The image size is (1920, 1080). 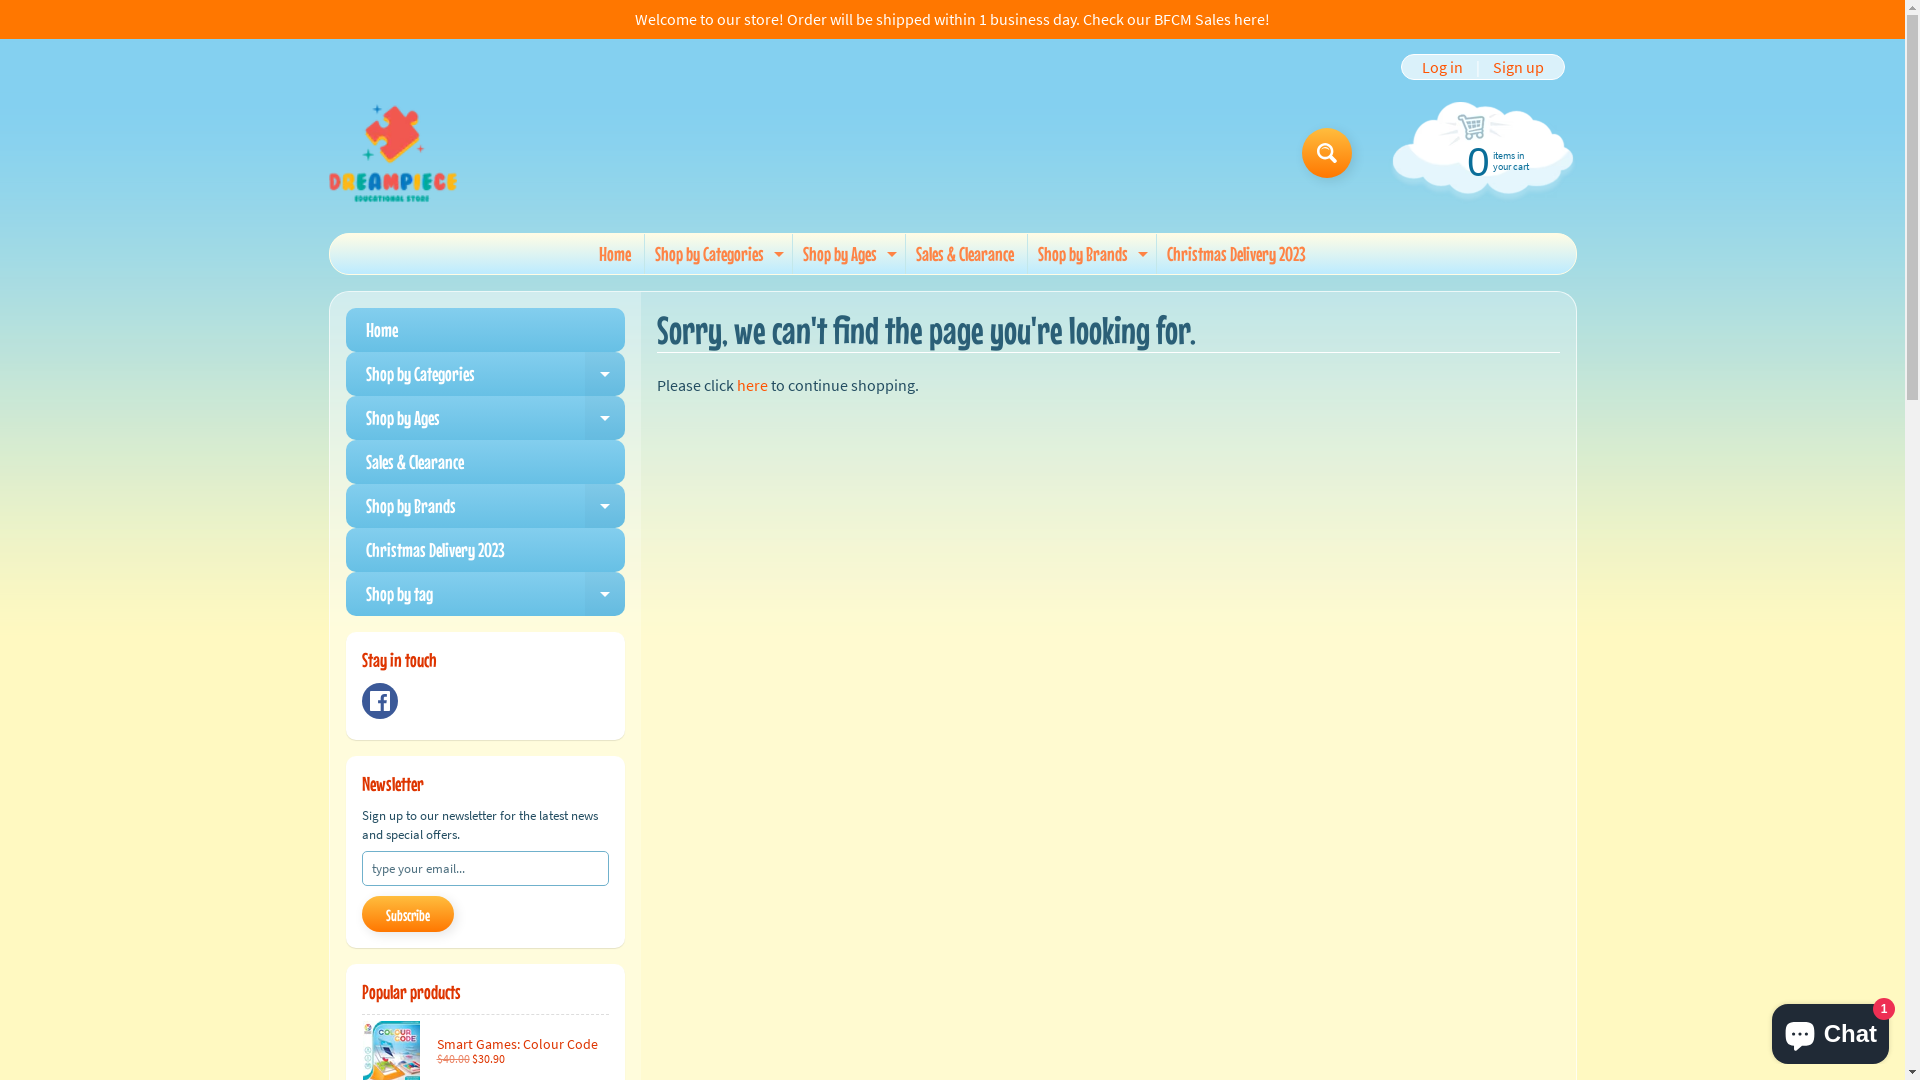 What do you see at coordinates (1480, 160) in the screenshot?
I see `0
items in your cart` at bounding box center [1480, 160].